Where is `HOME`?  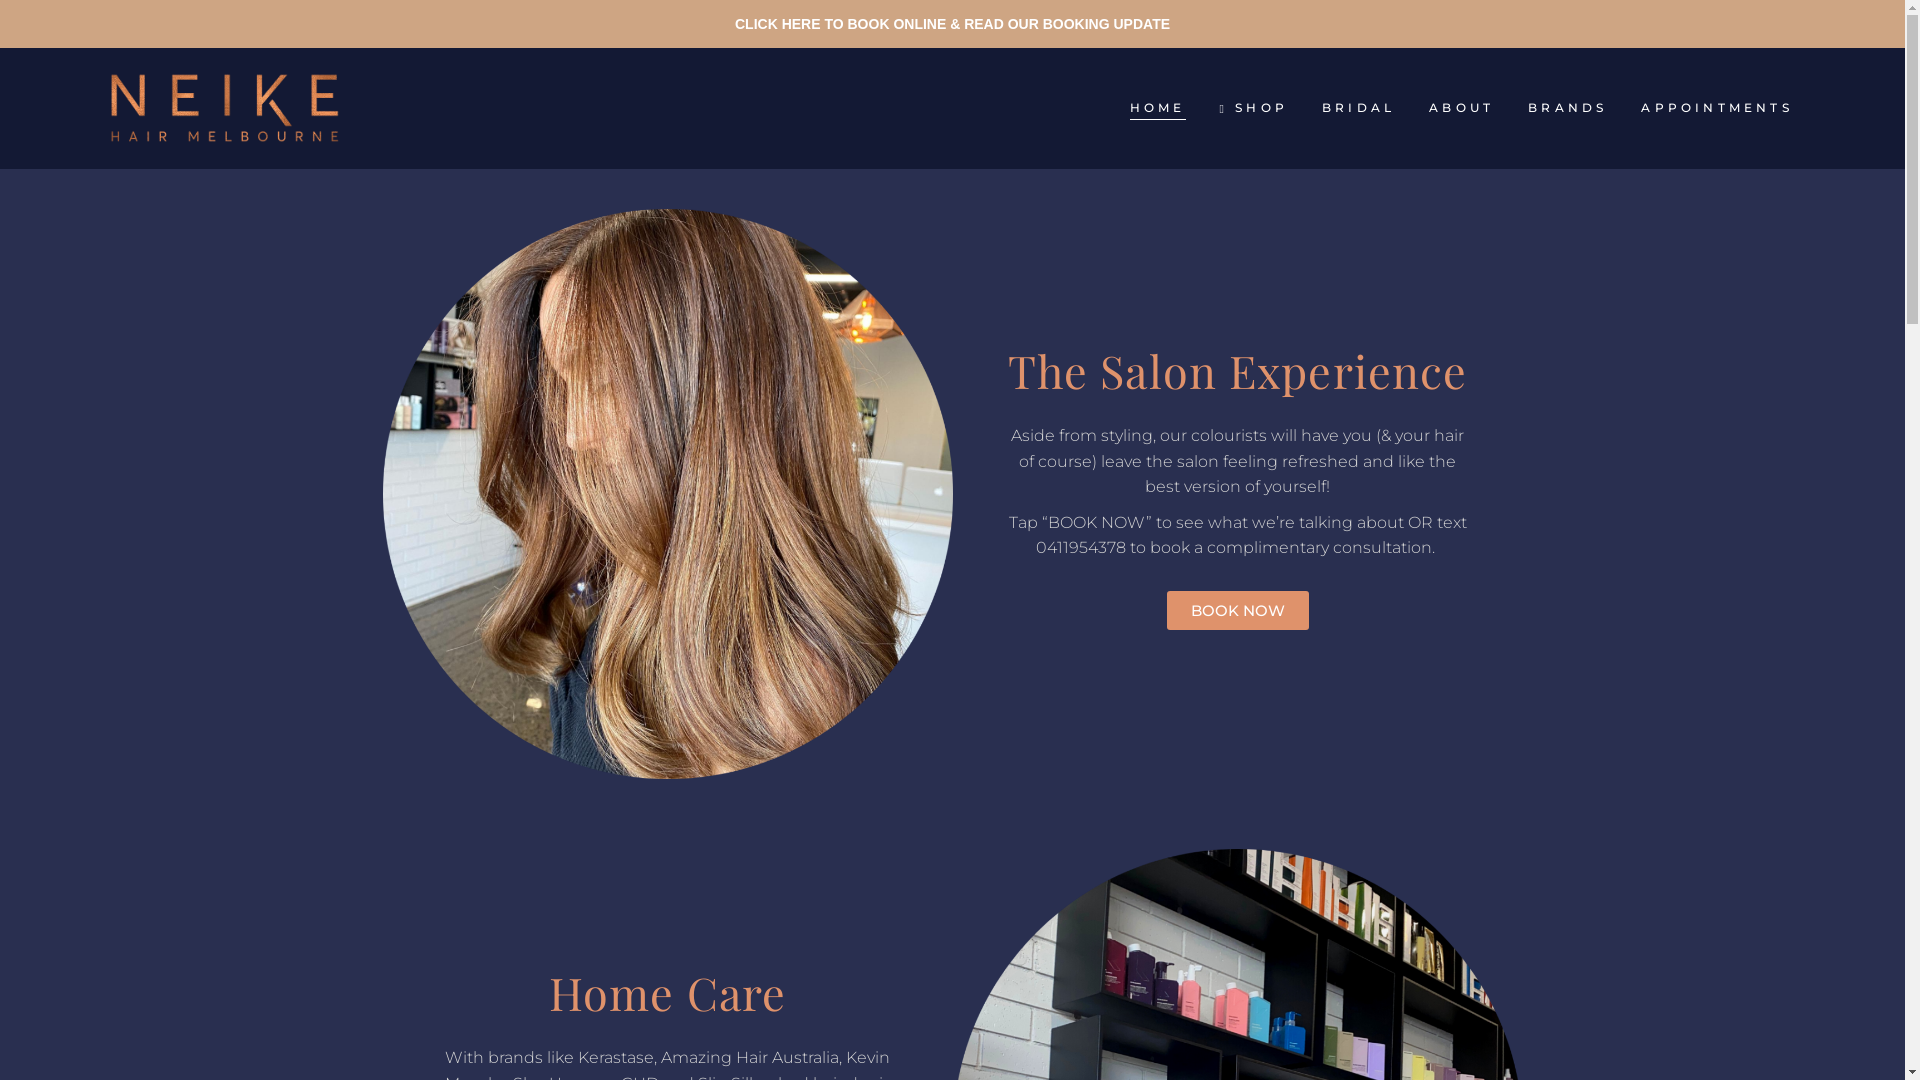 HOME is located at coordinates (1158, 108).